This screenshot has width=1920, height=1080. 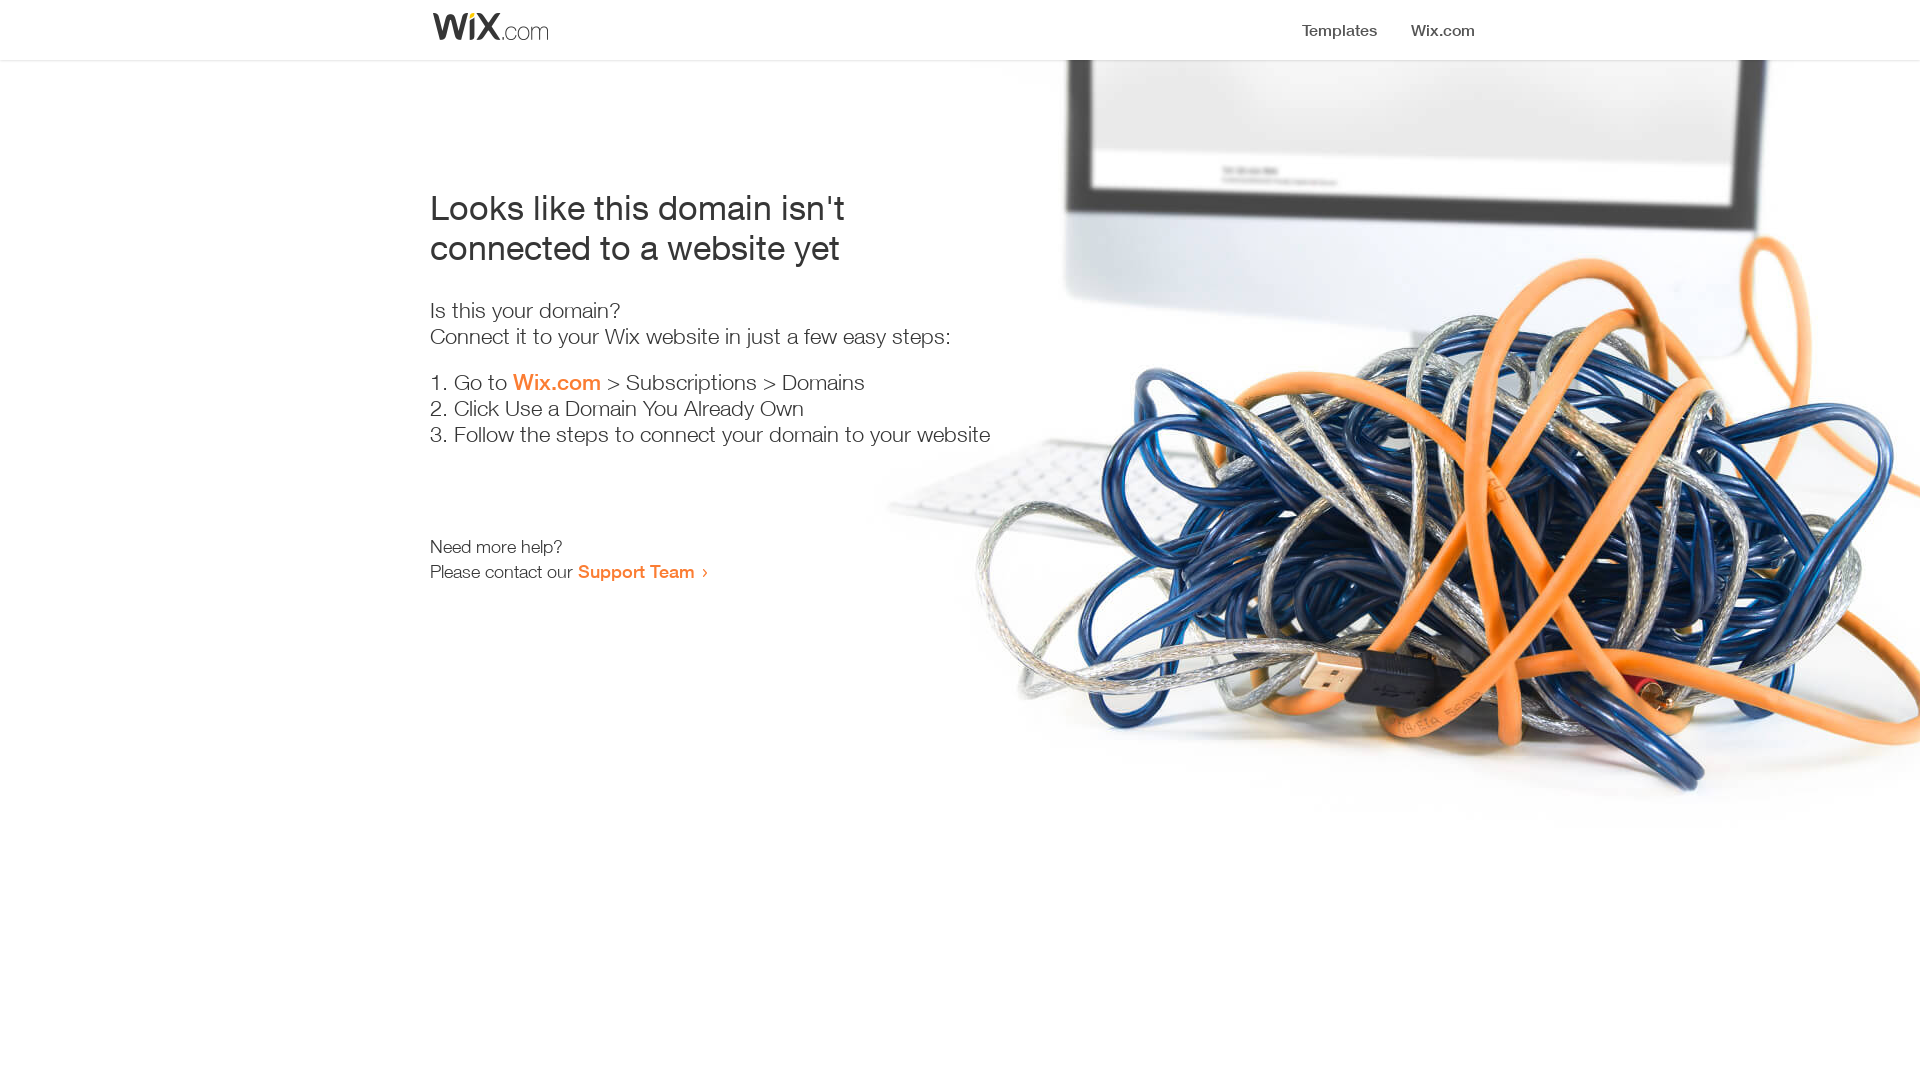 I want to click on Support Team, so click(x=636, y=571).